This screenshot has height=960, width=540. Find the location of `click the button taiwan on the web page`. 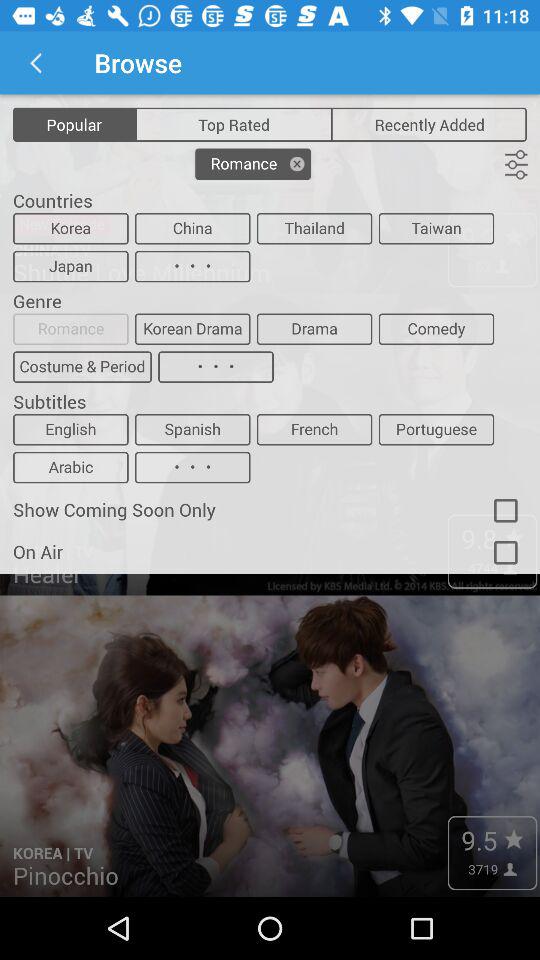

click the button taiwan on the web page is located at coordinates (436, 228).